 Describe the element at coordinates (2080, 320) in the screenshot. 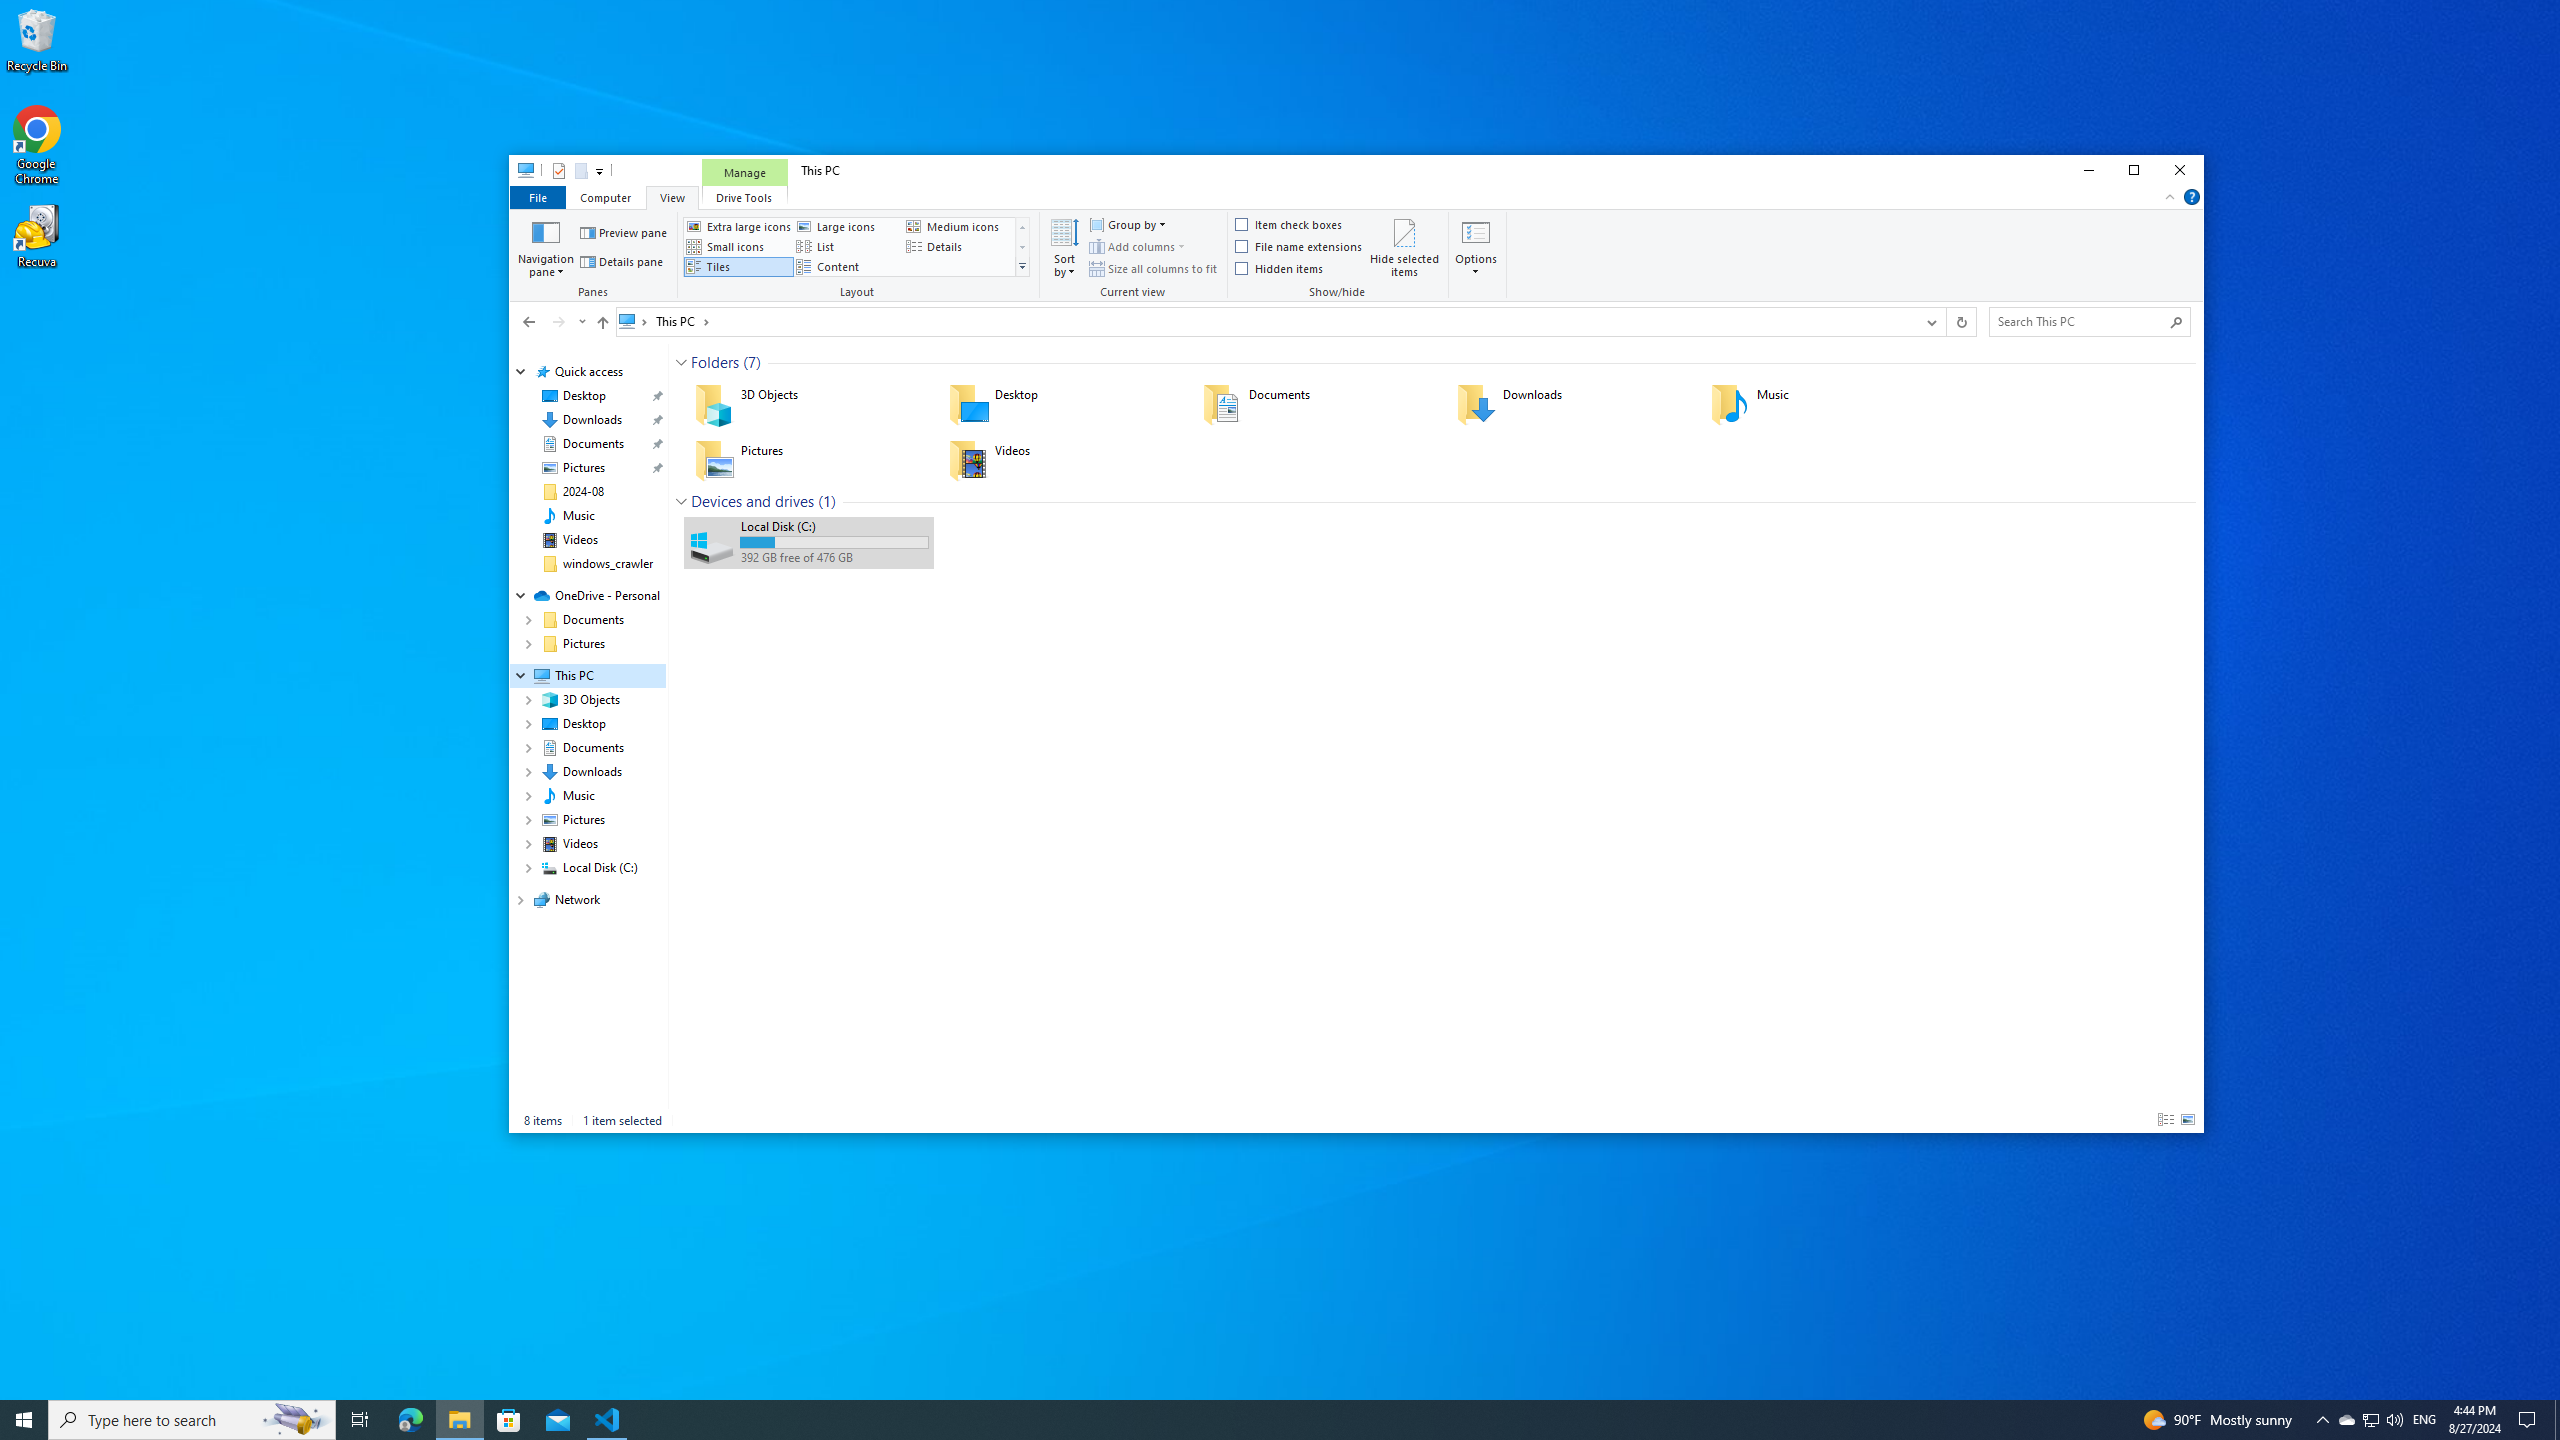

I see `Search Box` at that location.